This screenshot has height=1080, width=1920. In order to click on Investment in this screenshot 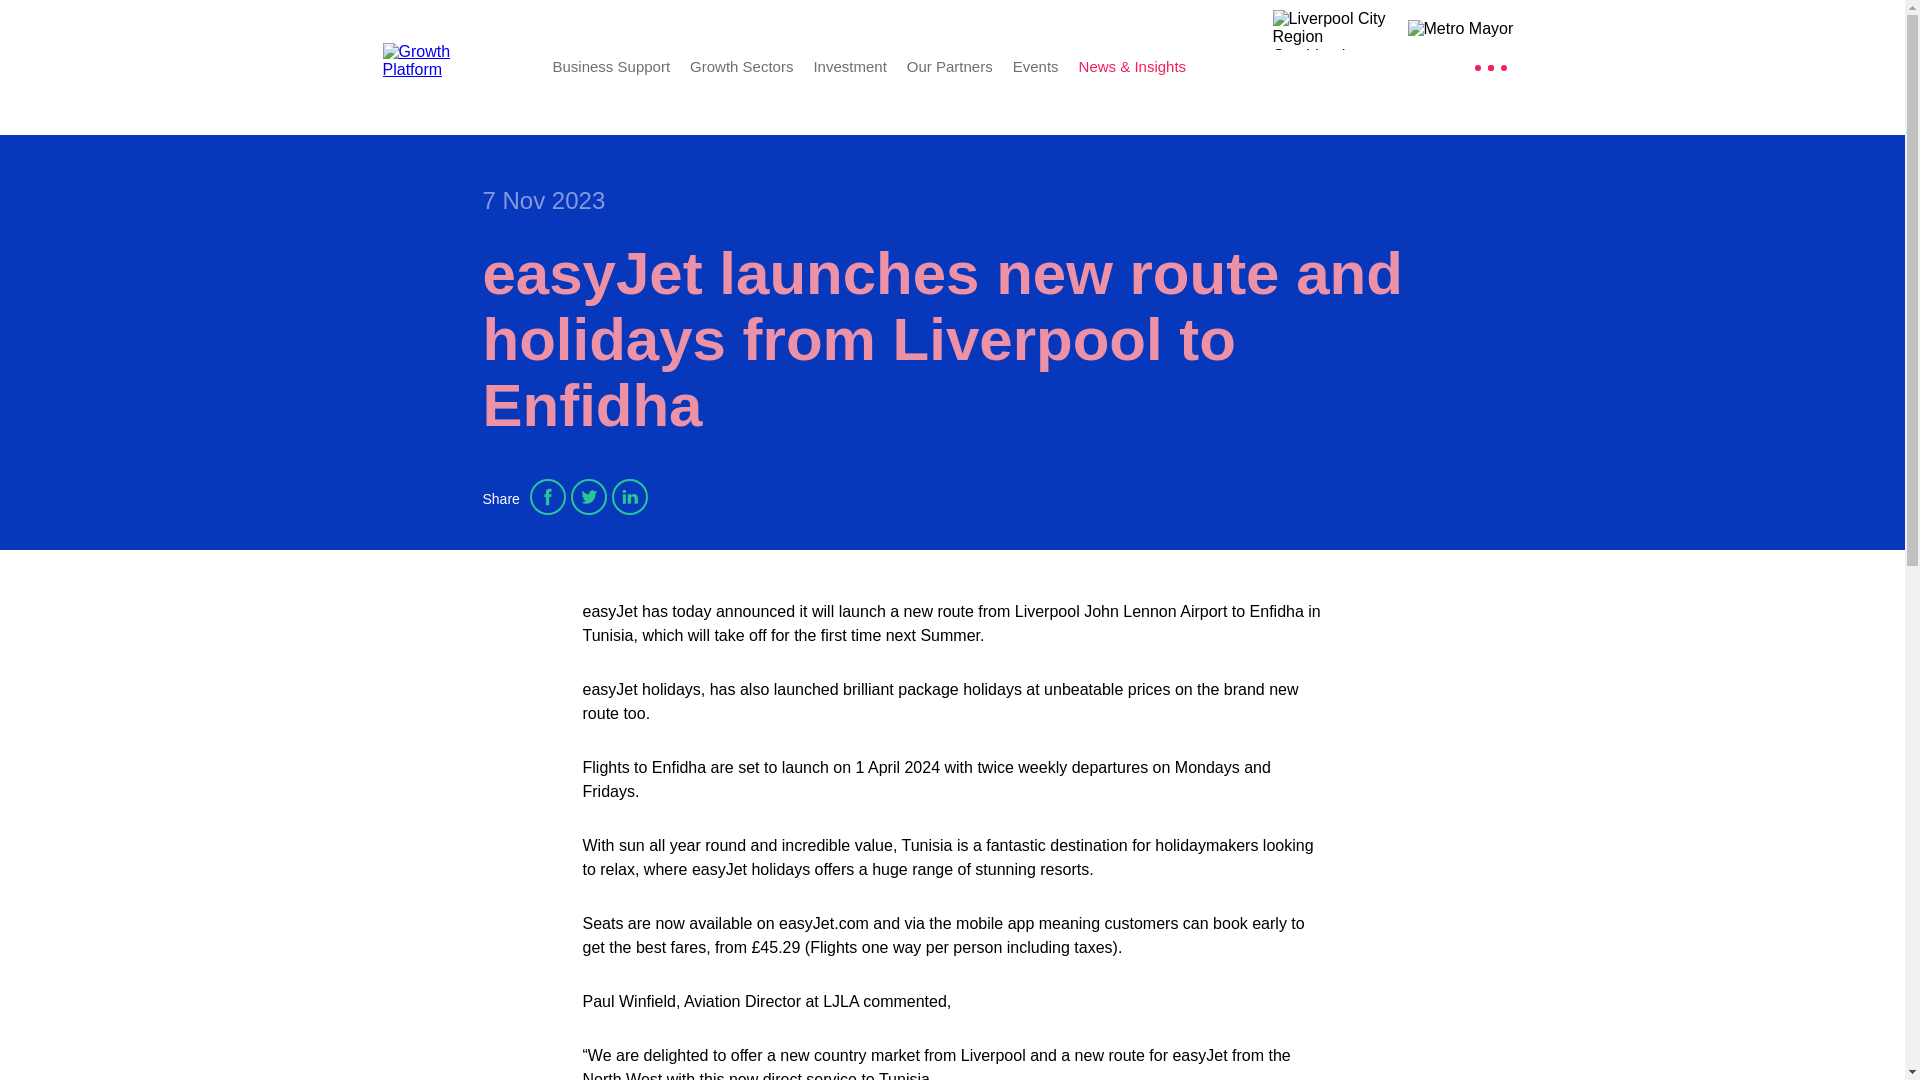, I will do `click(848, 66)`.